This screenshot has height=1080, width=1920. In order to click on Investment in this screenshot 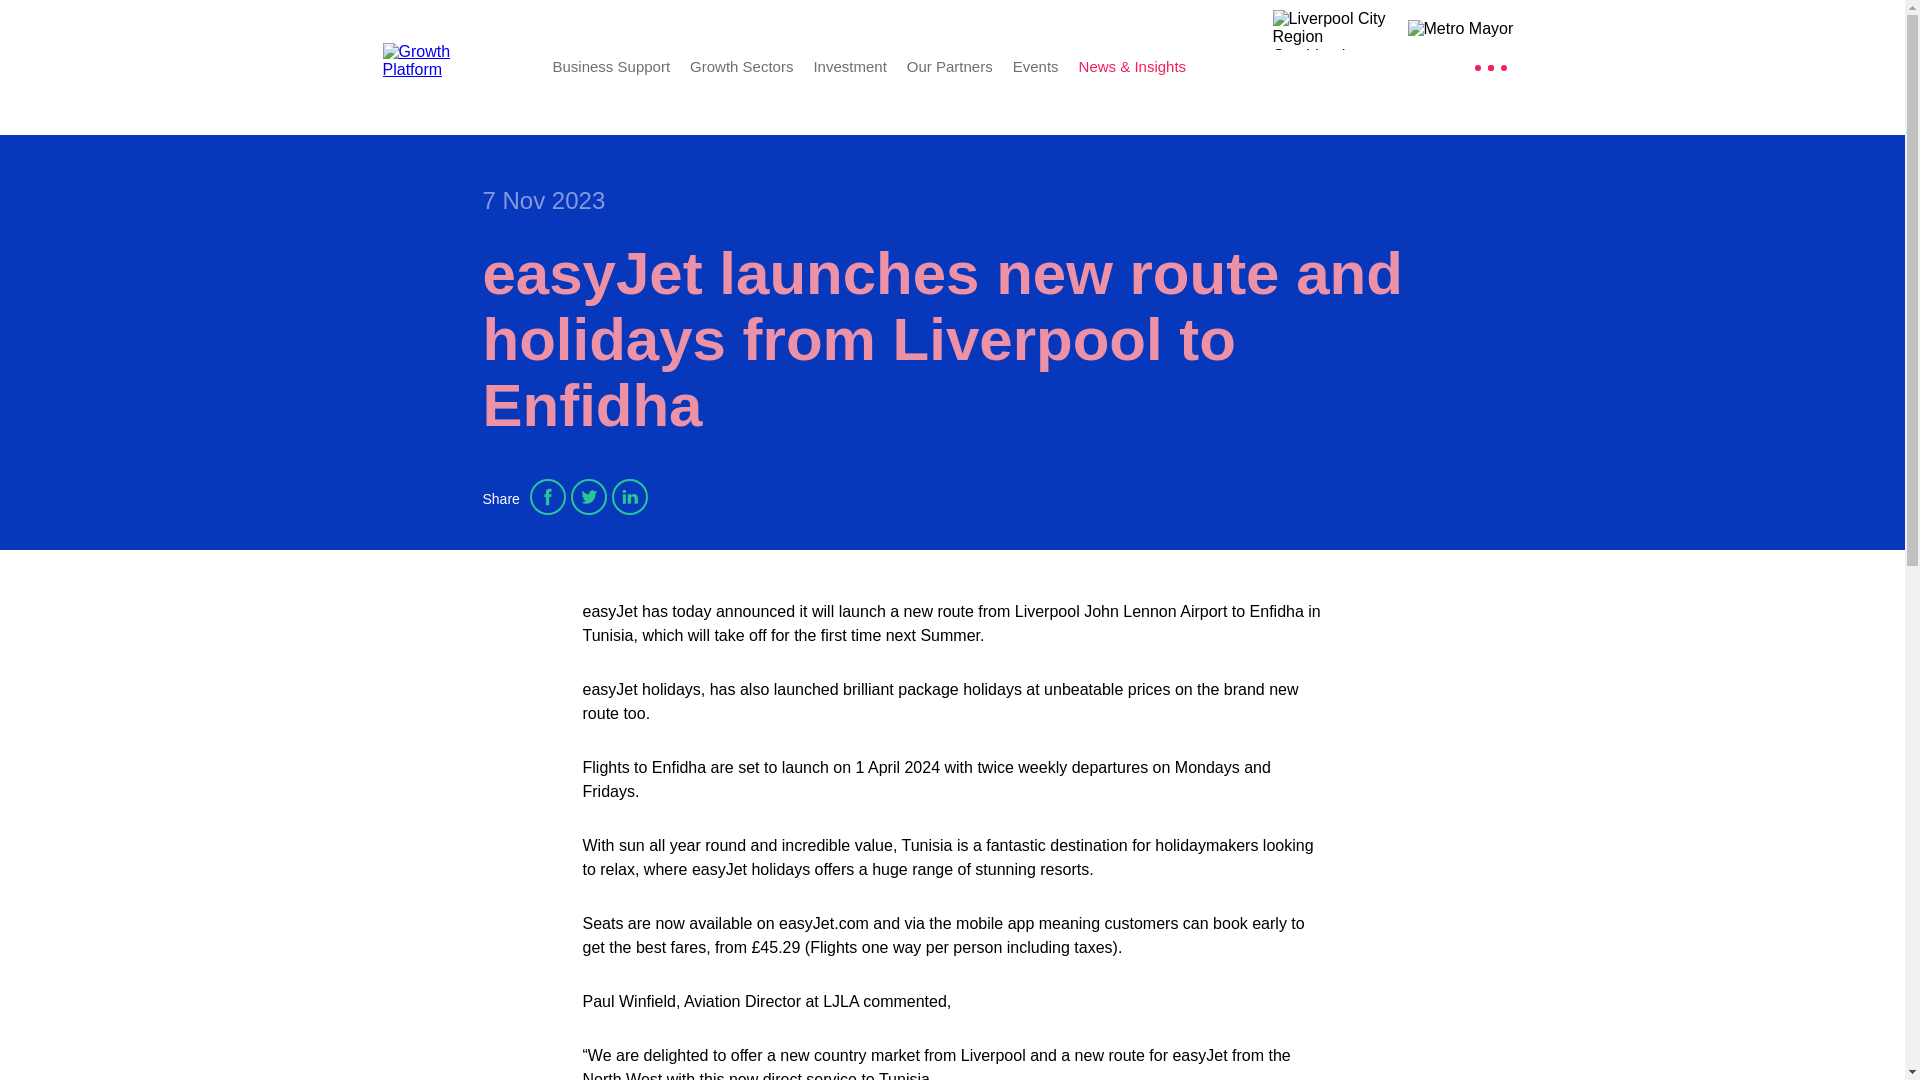, I will do `click(848, 66)`.